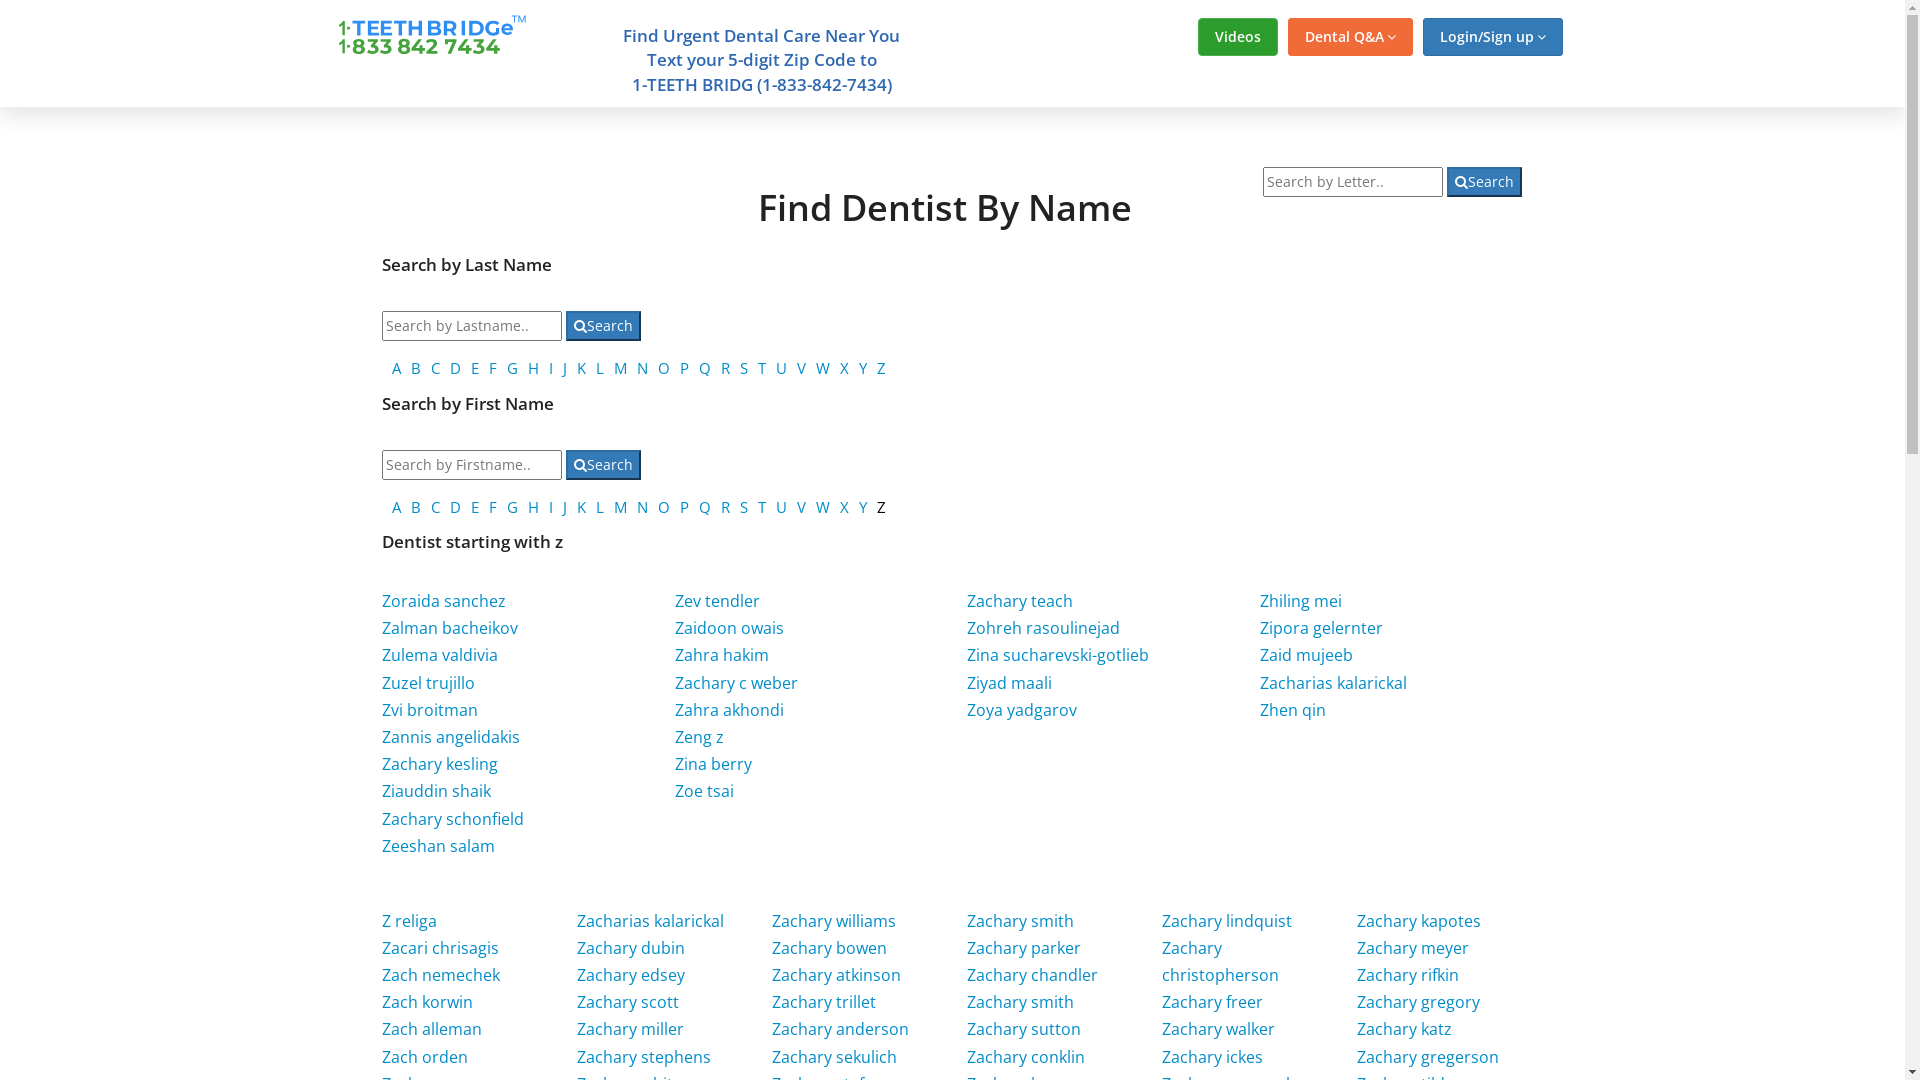  What do you see at coordinates (441, 975) in the screenshot?
I see `Zach nemechek` at bounding box center [441, 975].